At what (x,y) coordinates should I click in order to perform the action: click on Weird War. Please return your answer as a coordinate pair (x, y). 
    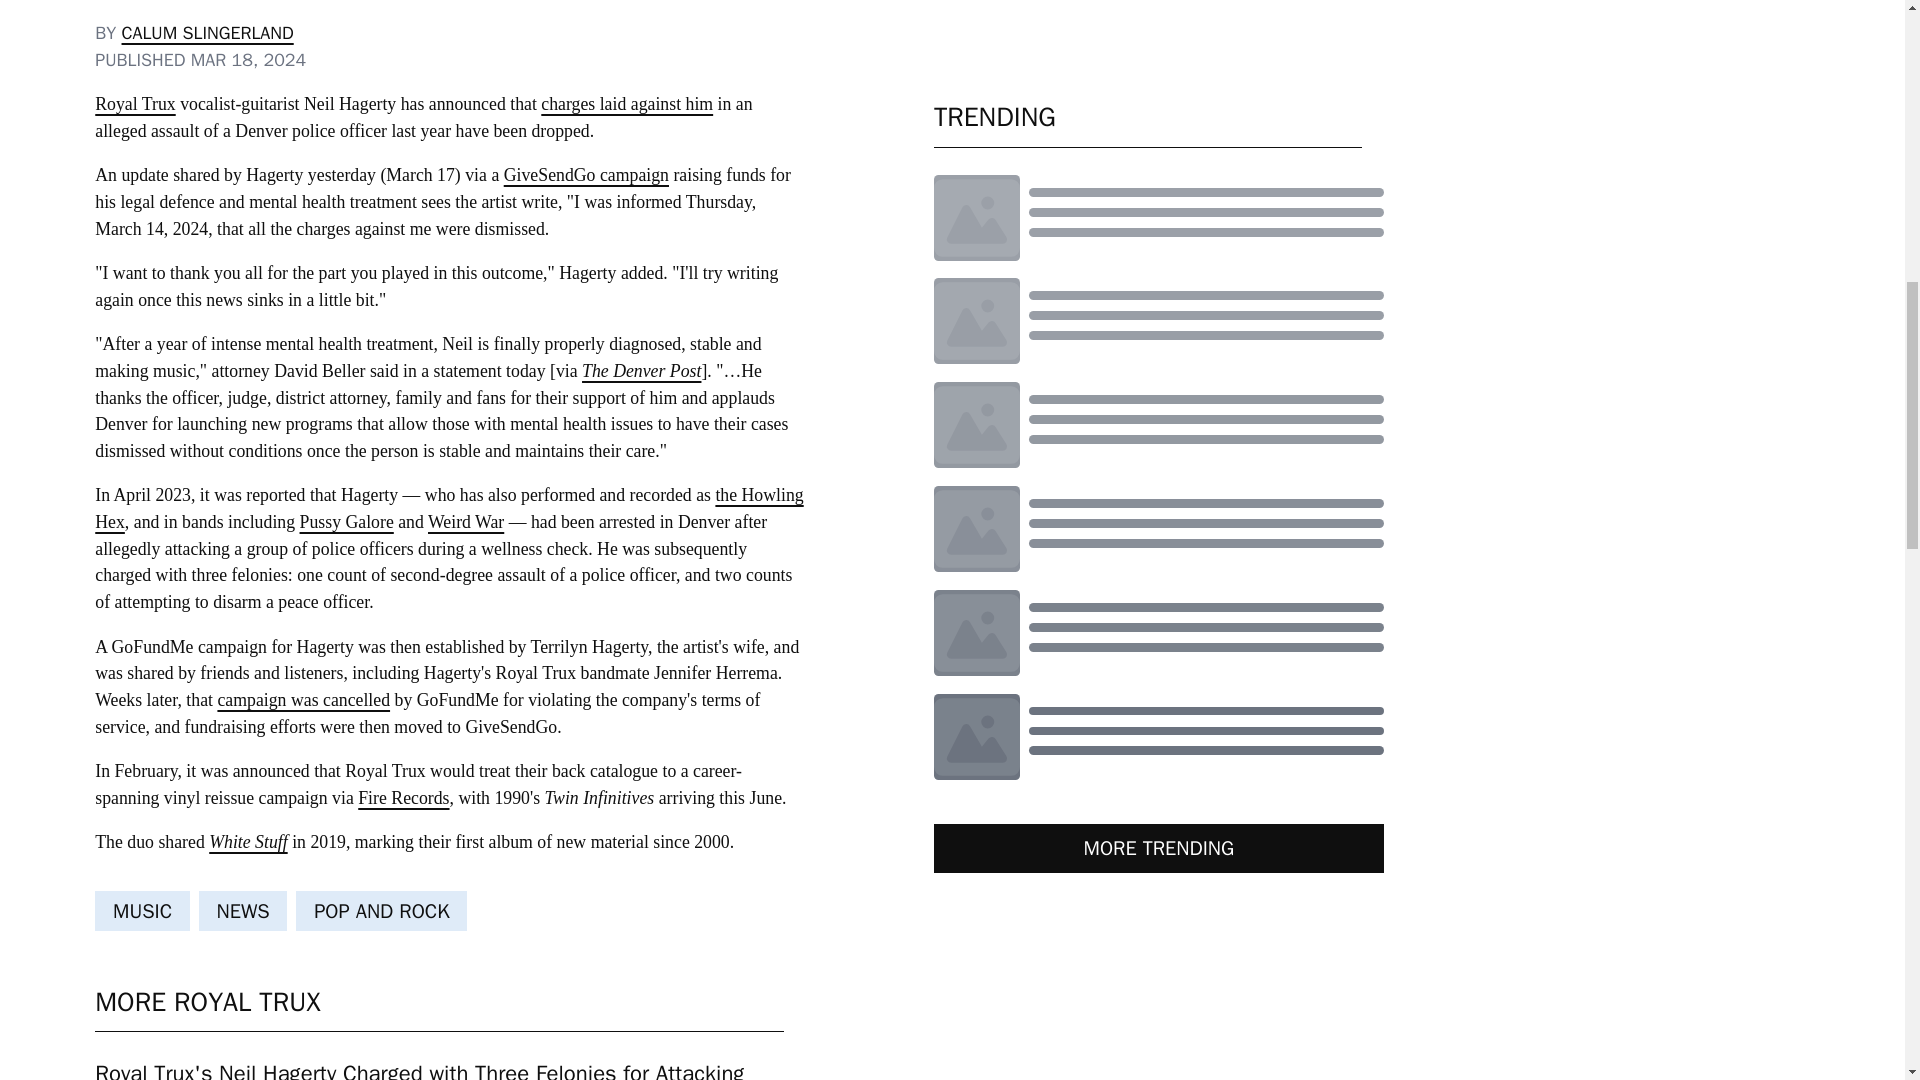
    Looking at the image, I should click on (466, 522).